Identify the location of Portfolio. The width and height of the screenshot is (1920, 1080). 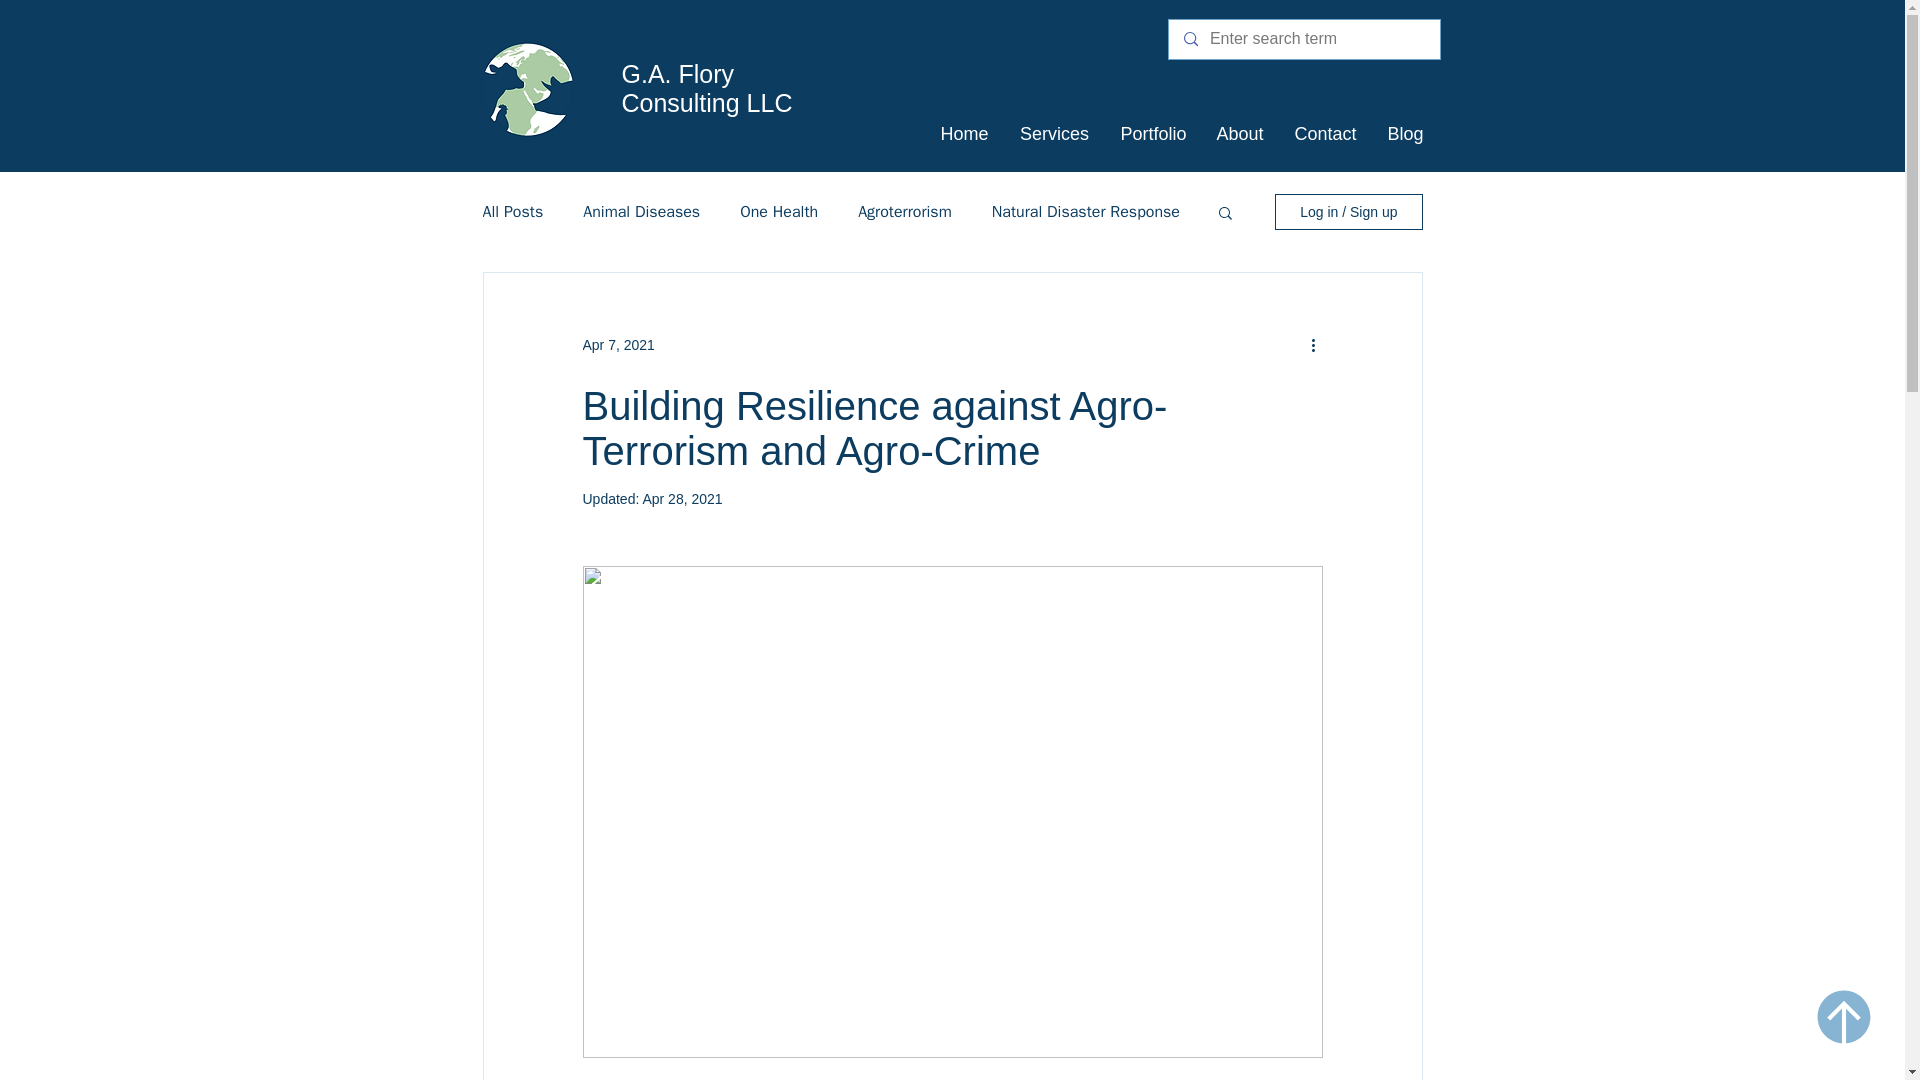
(1153, 133).